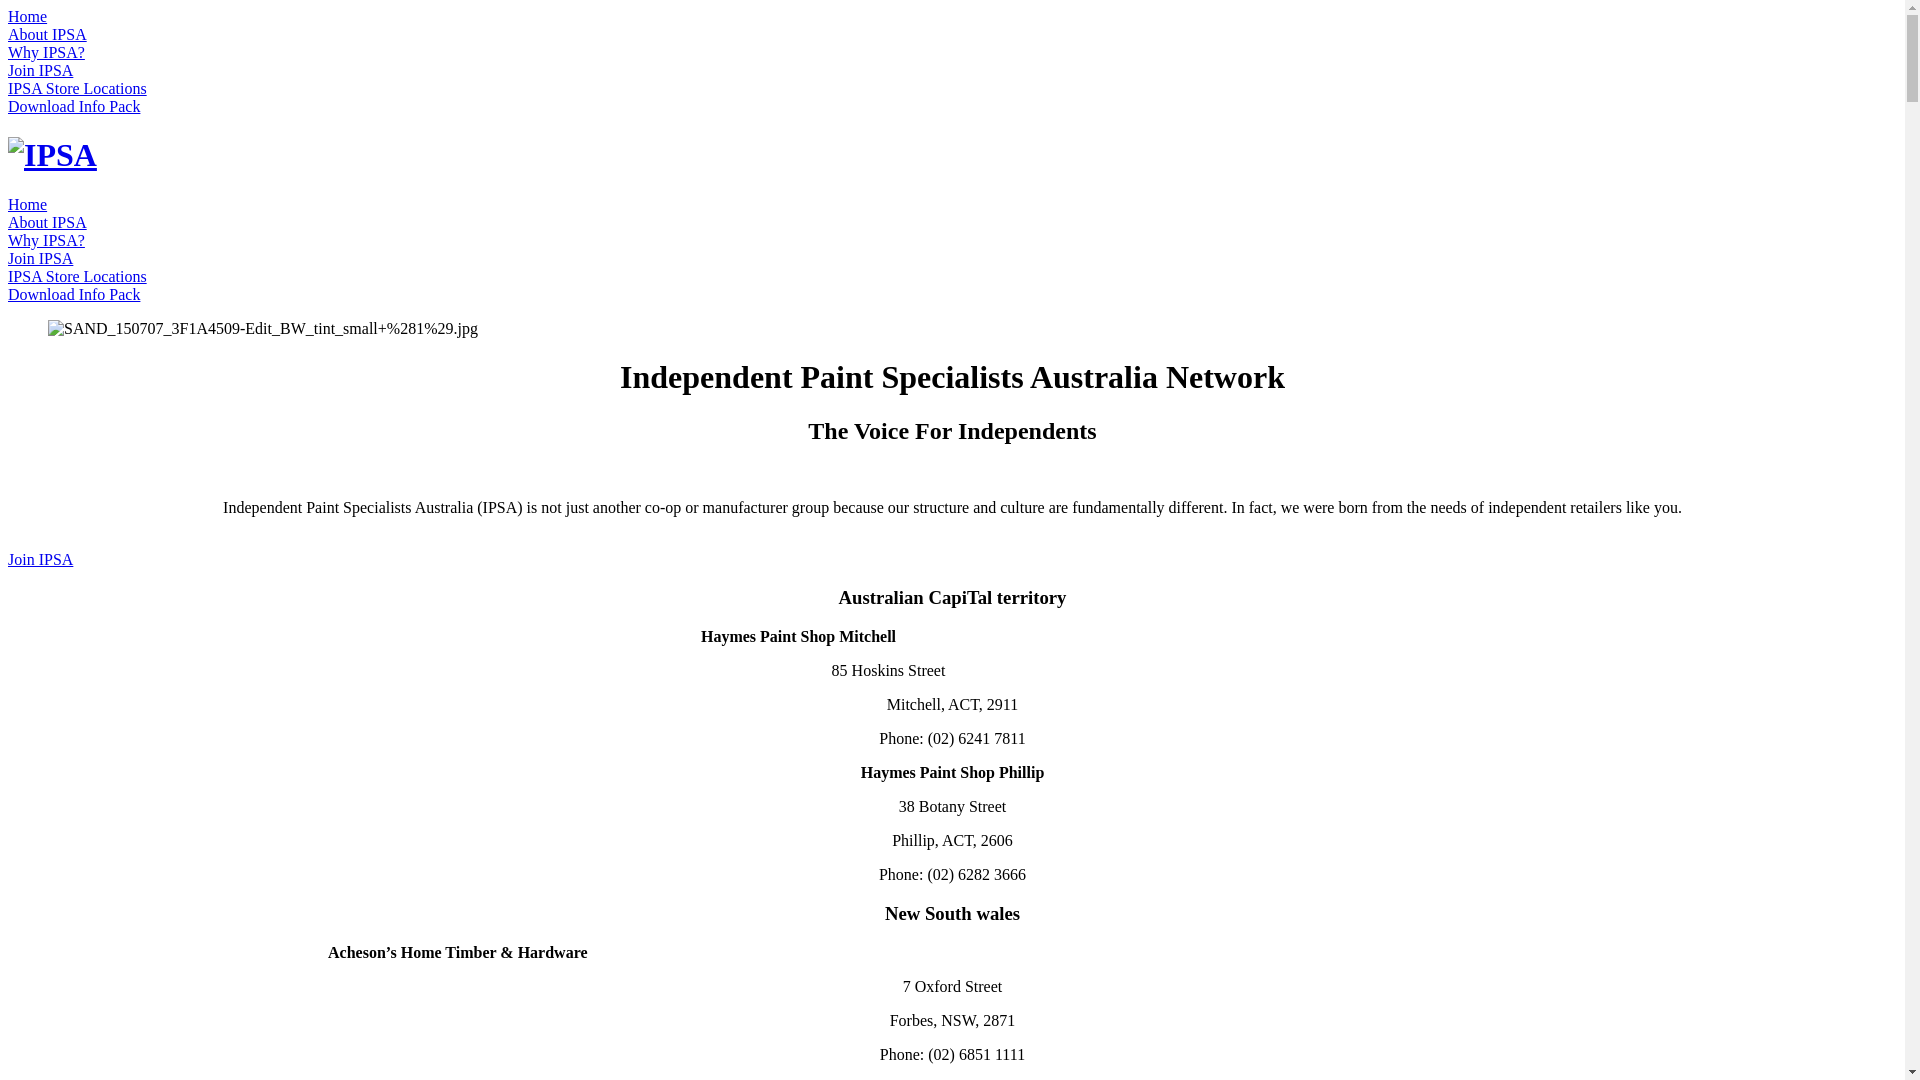  What do you see at coordinates (28, 16) in the screenshot?
I see `Home` at bounding box center [28, 16].